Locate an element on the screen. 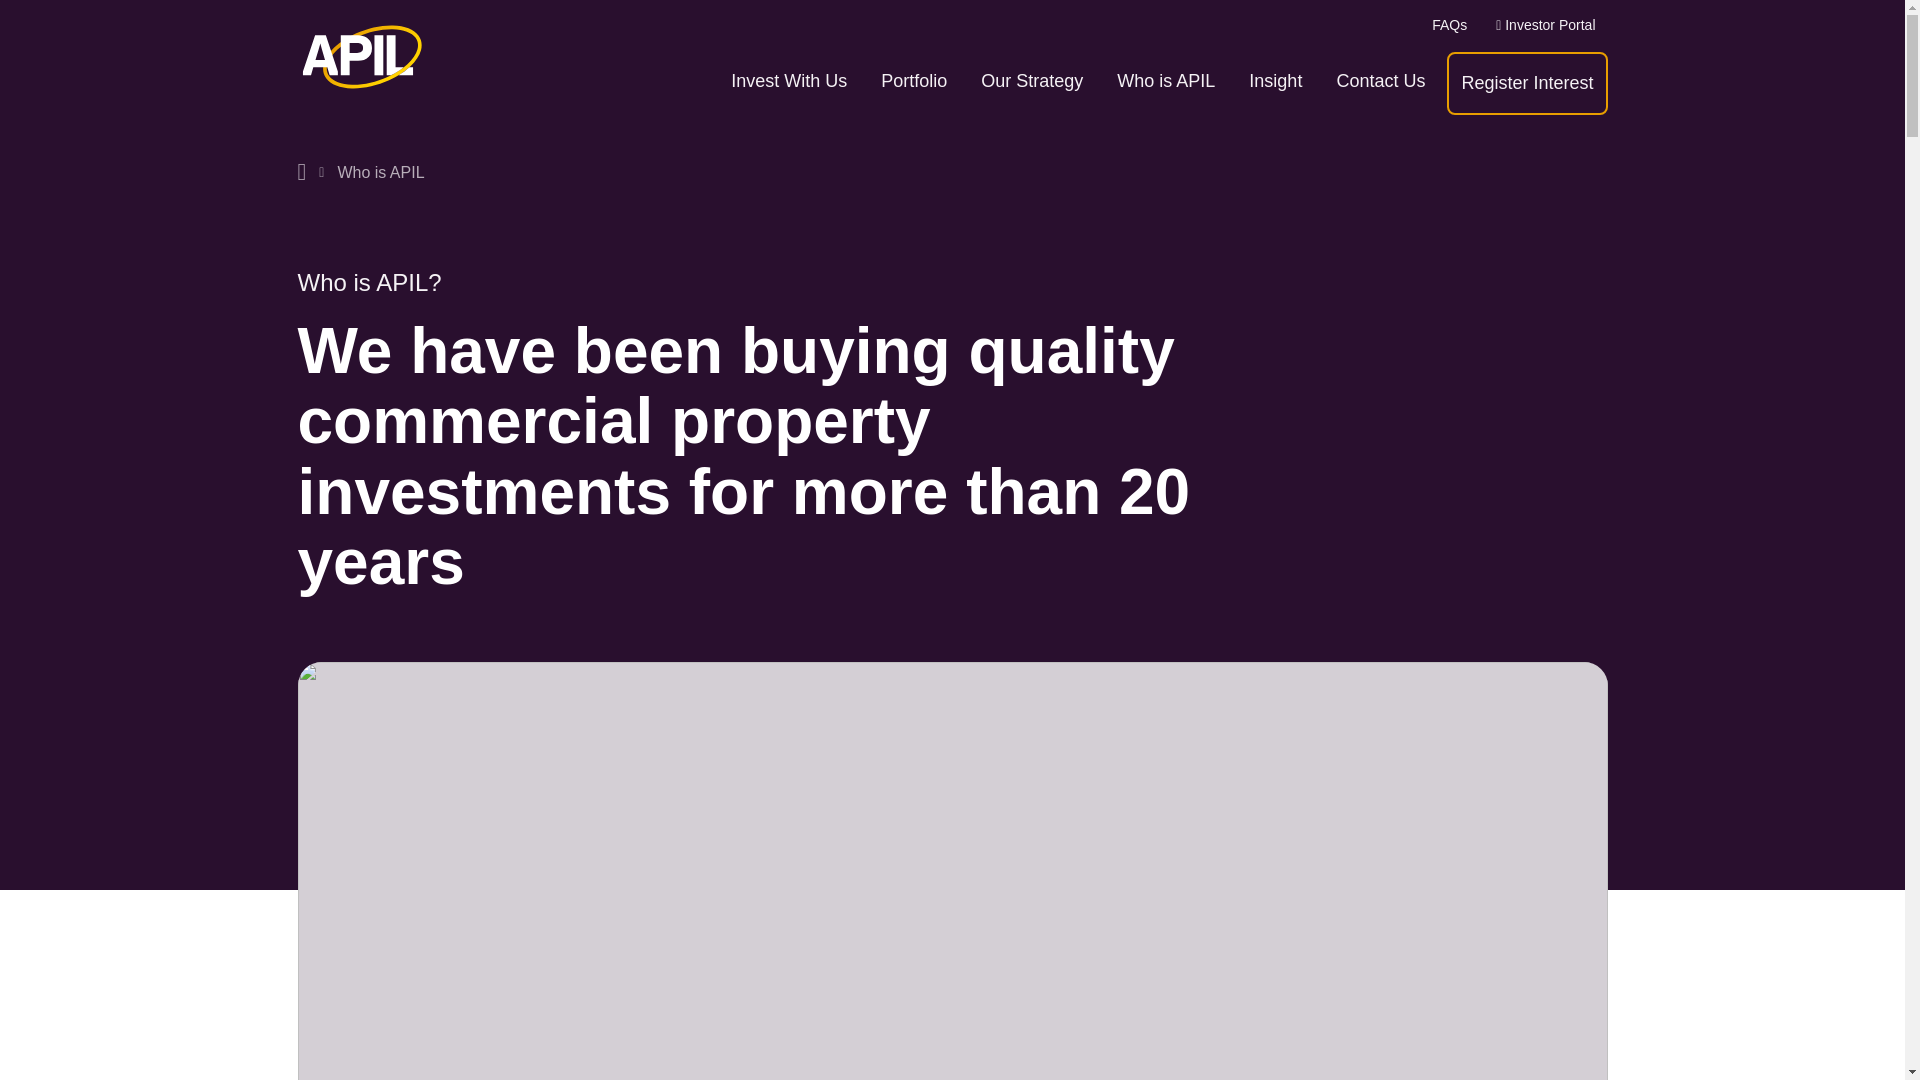  Portfolio is located at coordinates (914, 81).